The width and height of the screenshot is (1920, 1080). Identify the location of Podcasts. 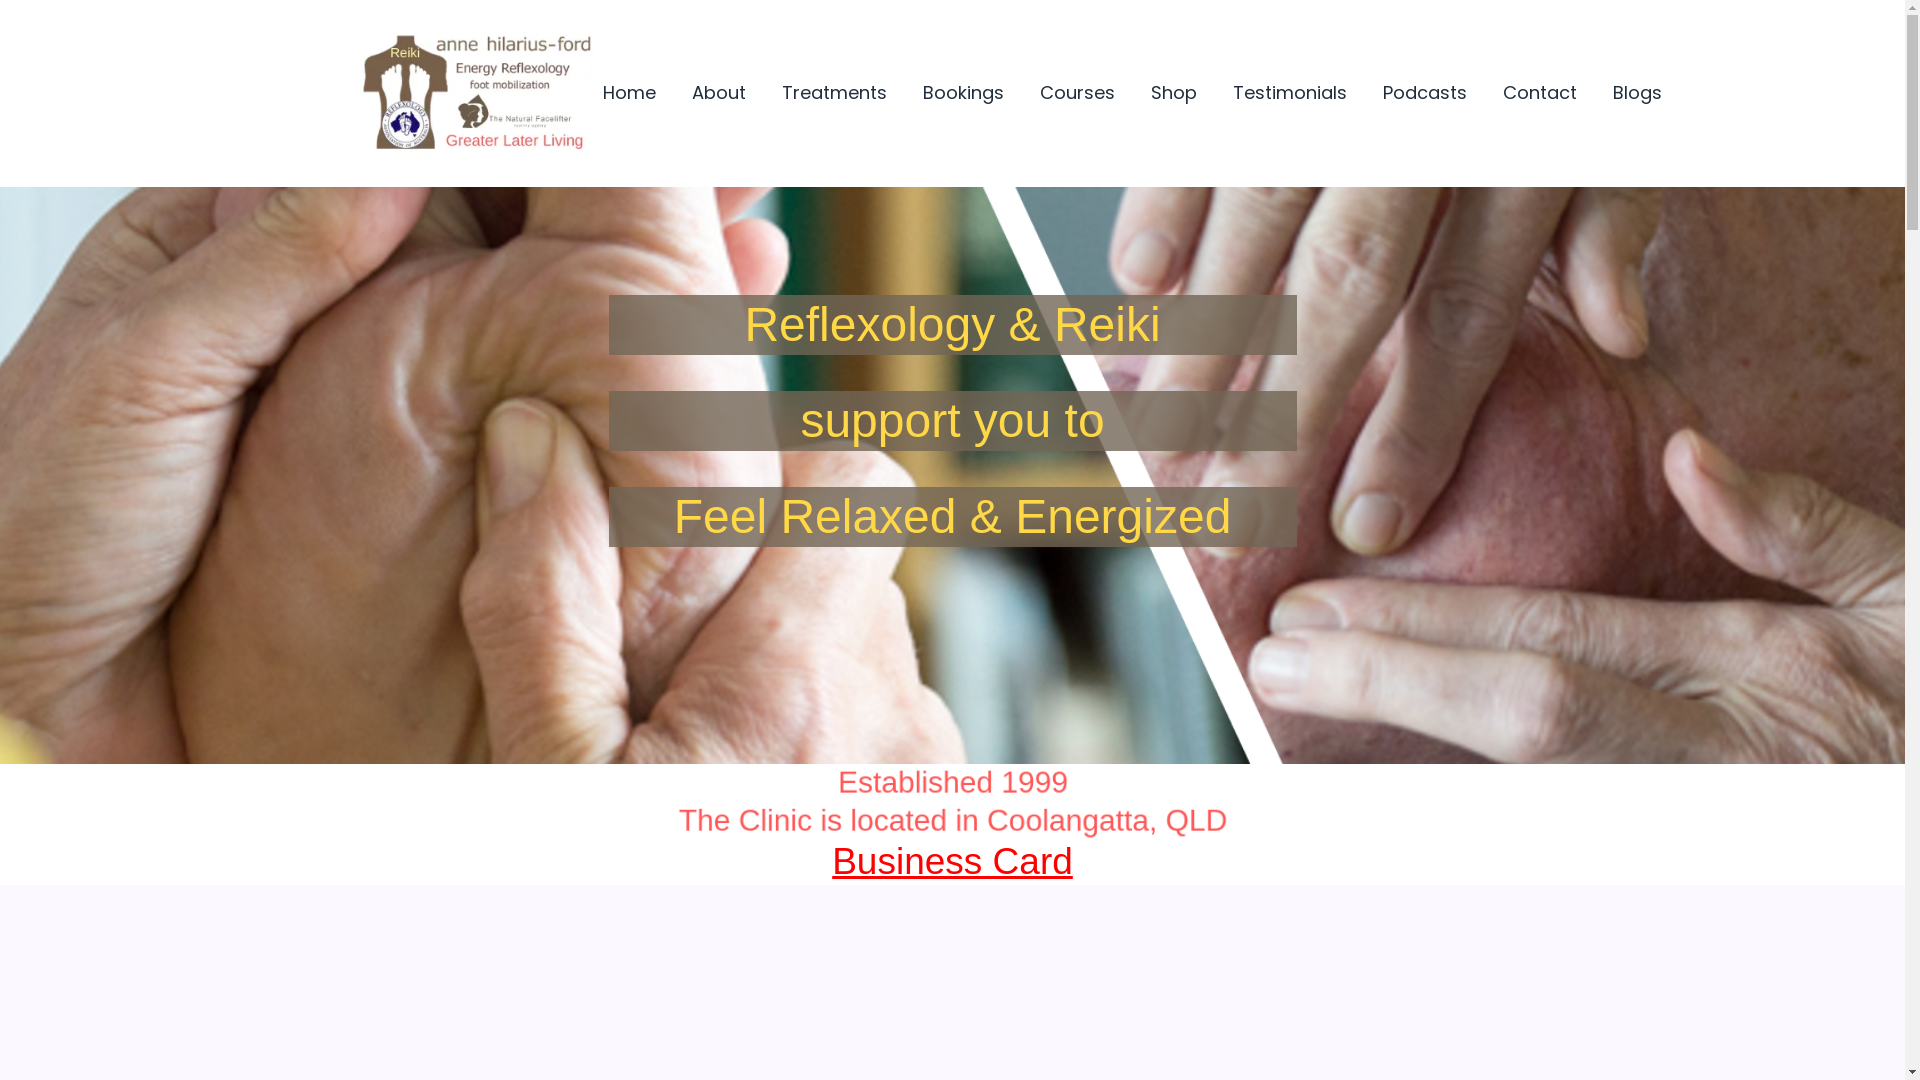
(1424, 94).